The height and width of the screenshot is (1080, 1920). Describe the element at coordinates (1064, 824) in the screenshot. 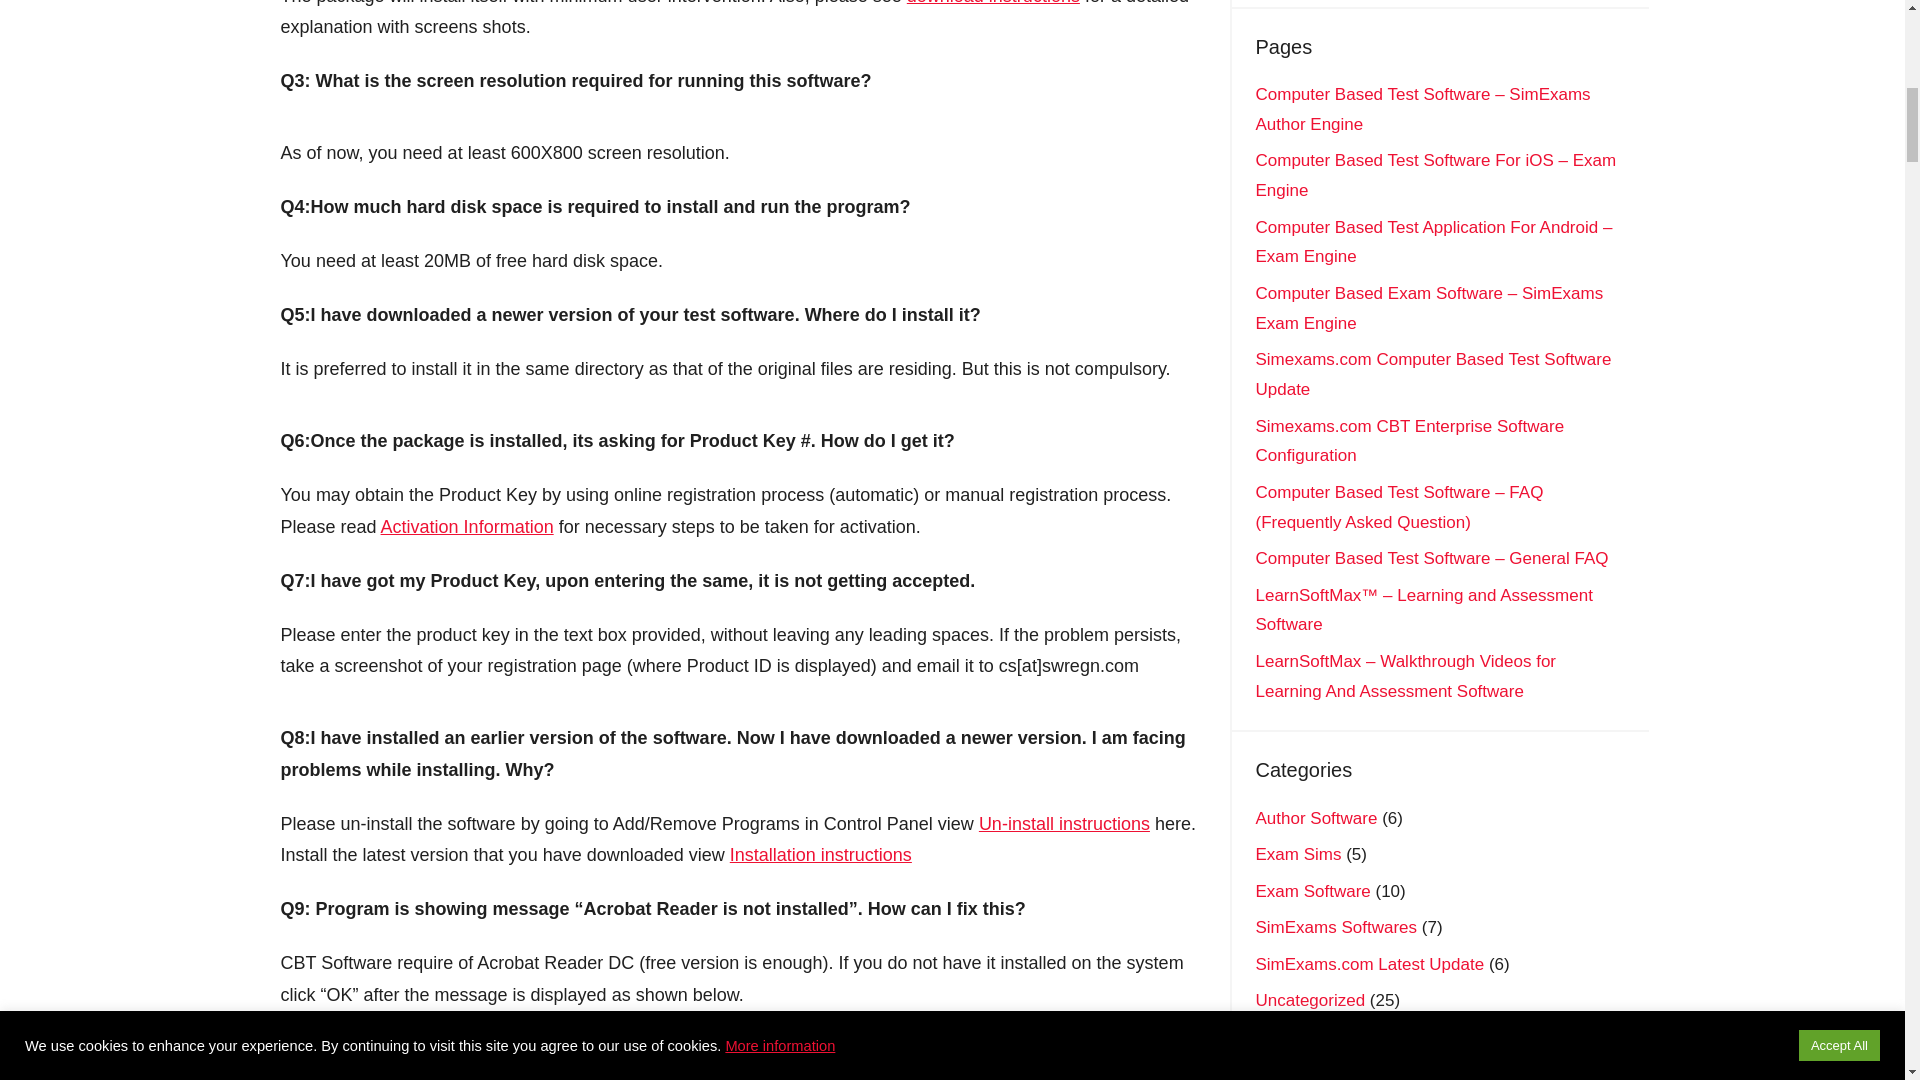

I see `Un-install instructions` at that location.